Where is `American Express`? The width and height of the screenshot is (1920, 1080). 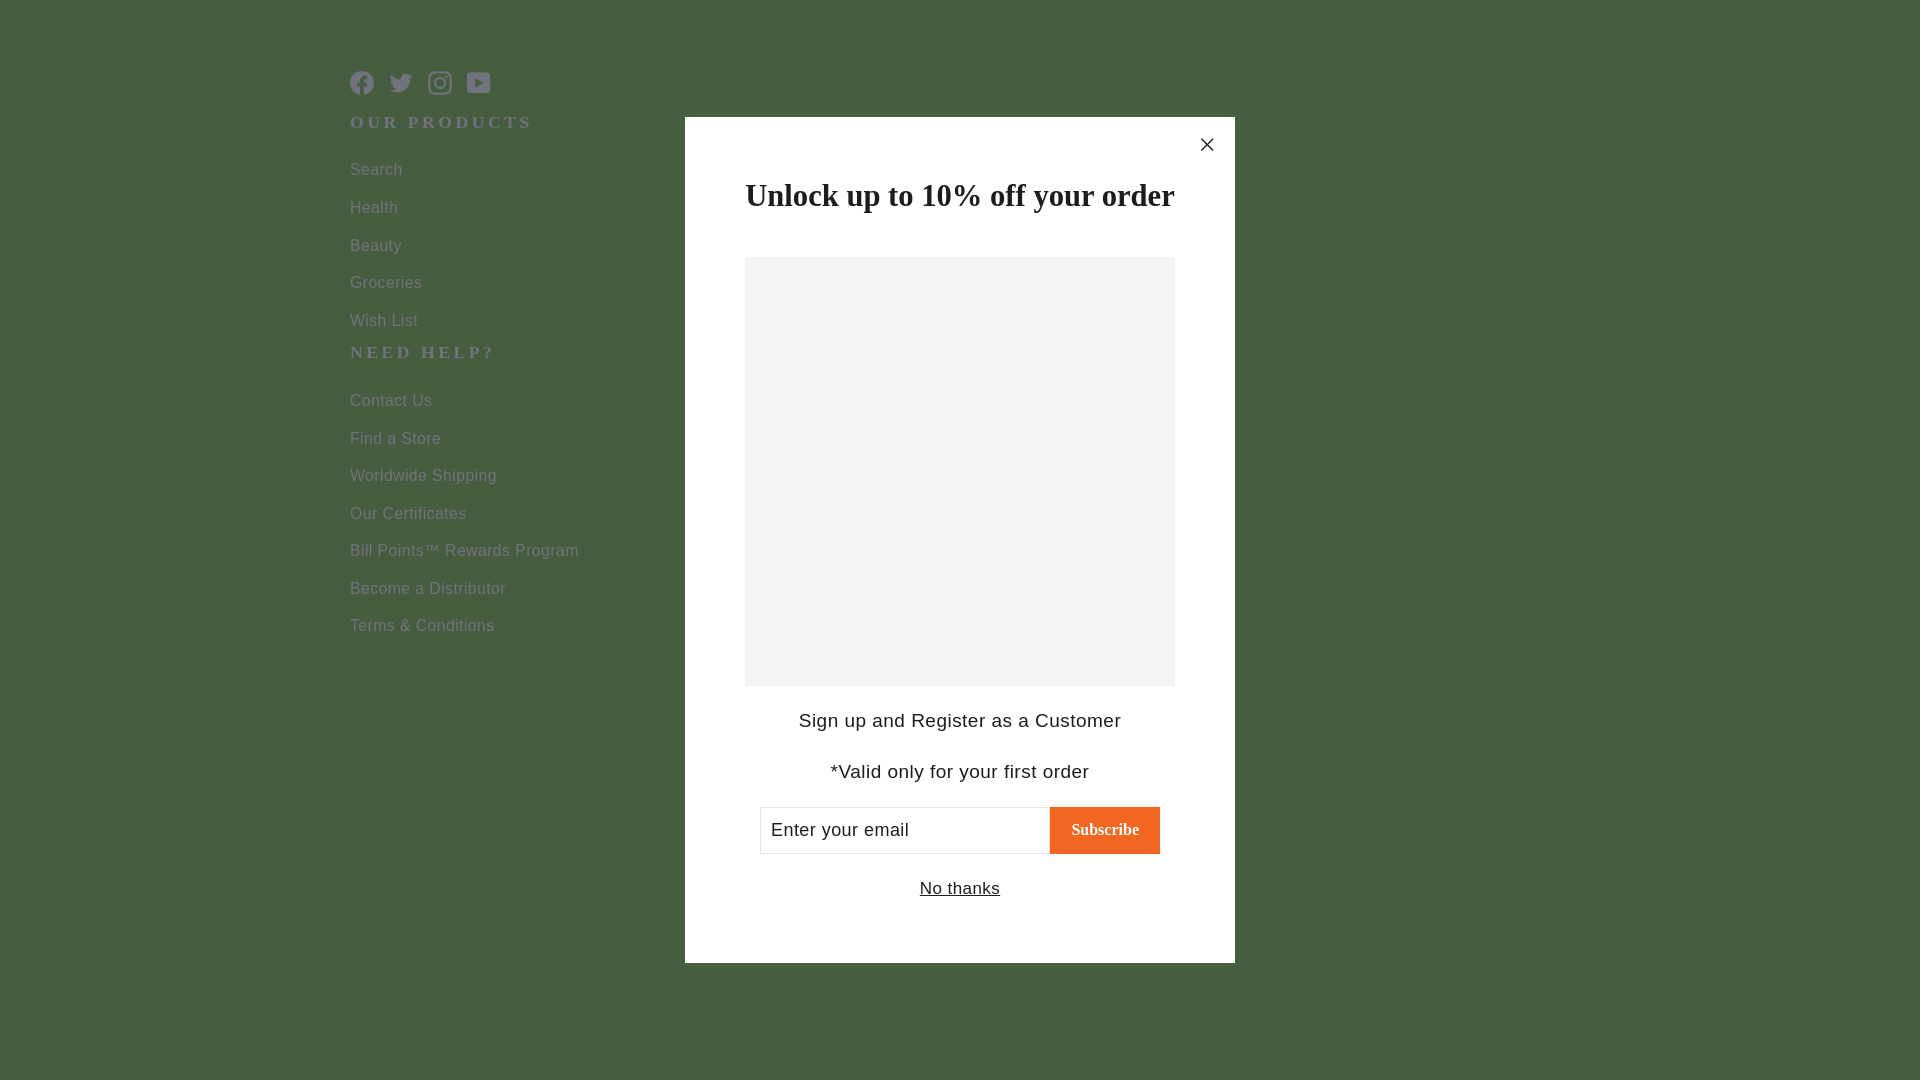
American Express is located at coordinates (844, 970).